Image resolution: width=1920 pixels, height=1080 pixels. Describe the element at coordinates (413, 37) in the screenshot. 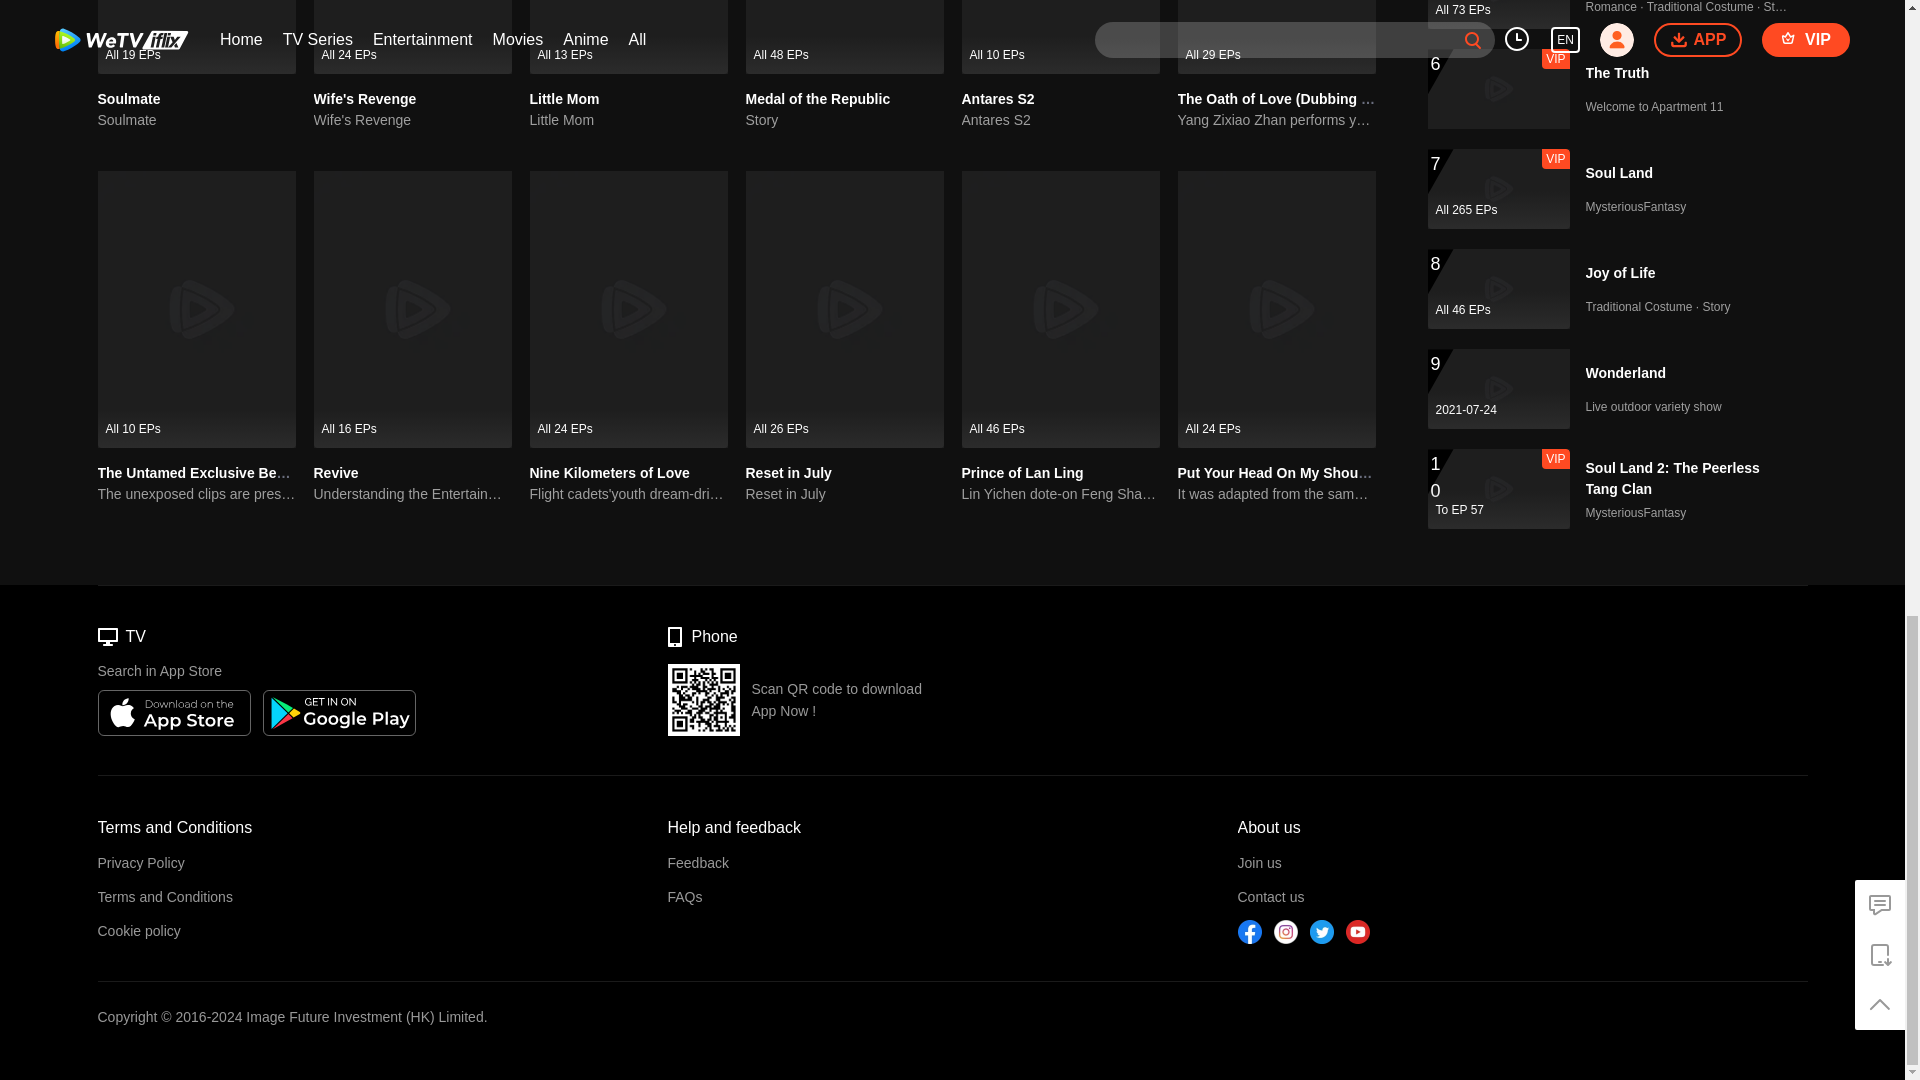

I see `Wife's Revenge` at that location.